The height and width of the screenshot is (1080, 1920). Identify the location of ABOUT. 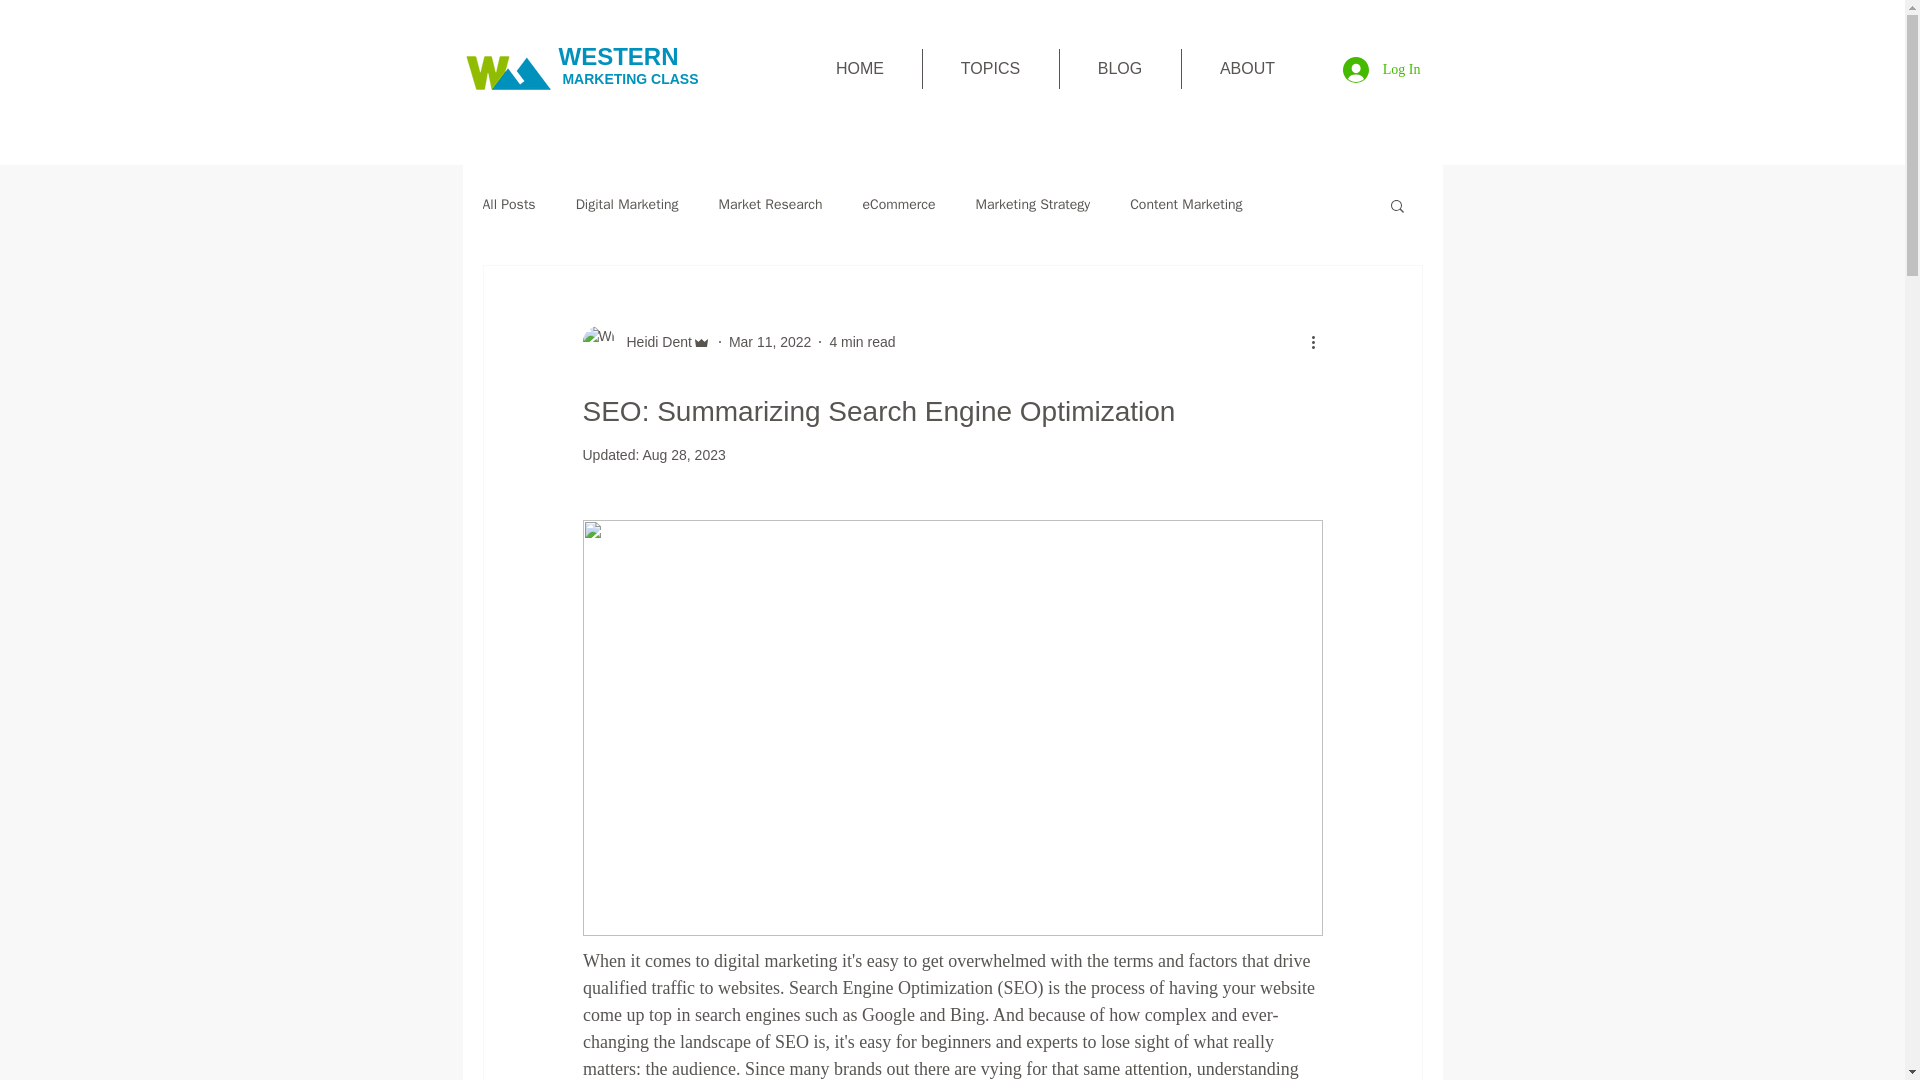
(1248, 68).